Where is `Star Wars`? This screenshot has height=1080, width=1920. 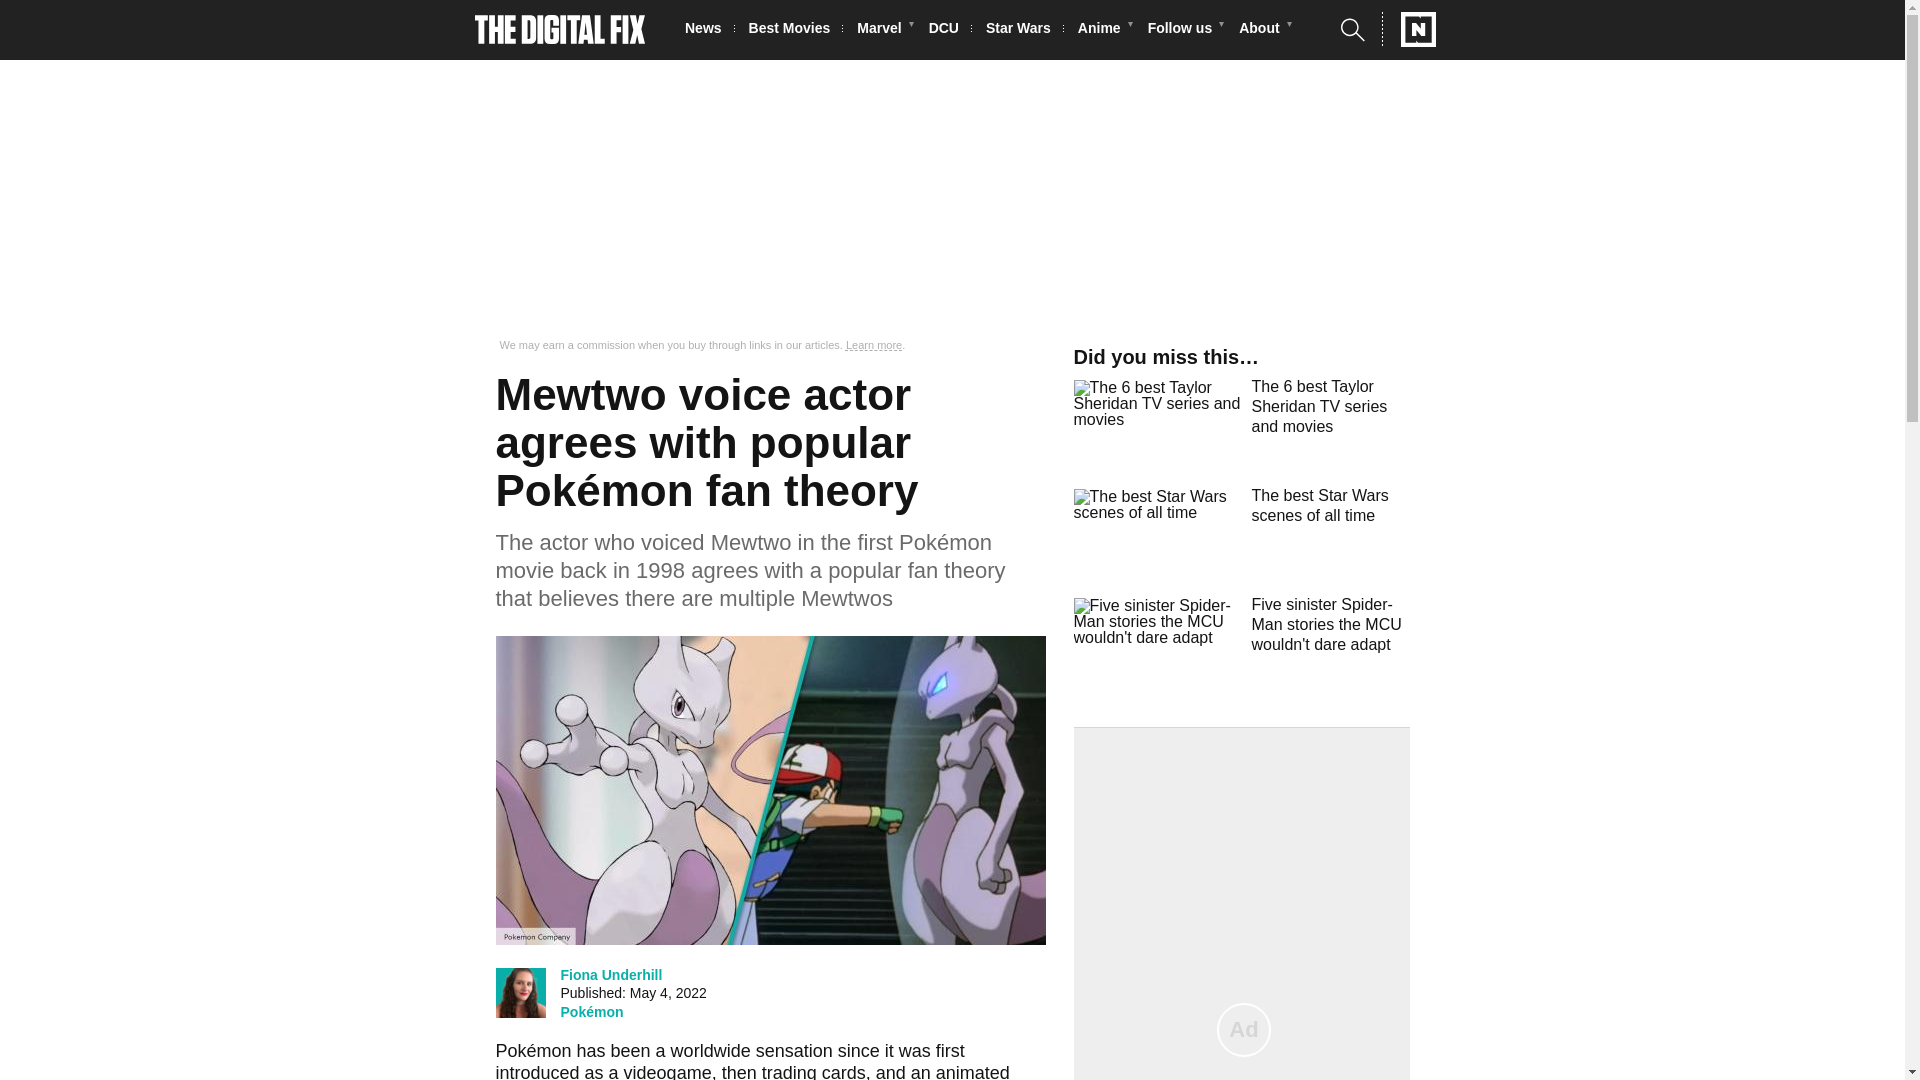
Star Wars is located at coordinates (1024, 30).